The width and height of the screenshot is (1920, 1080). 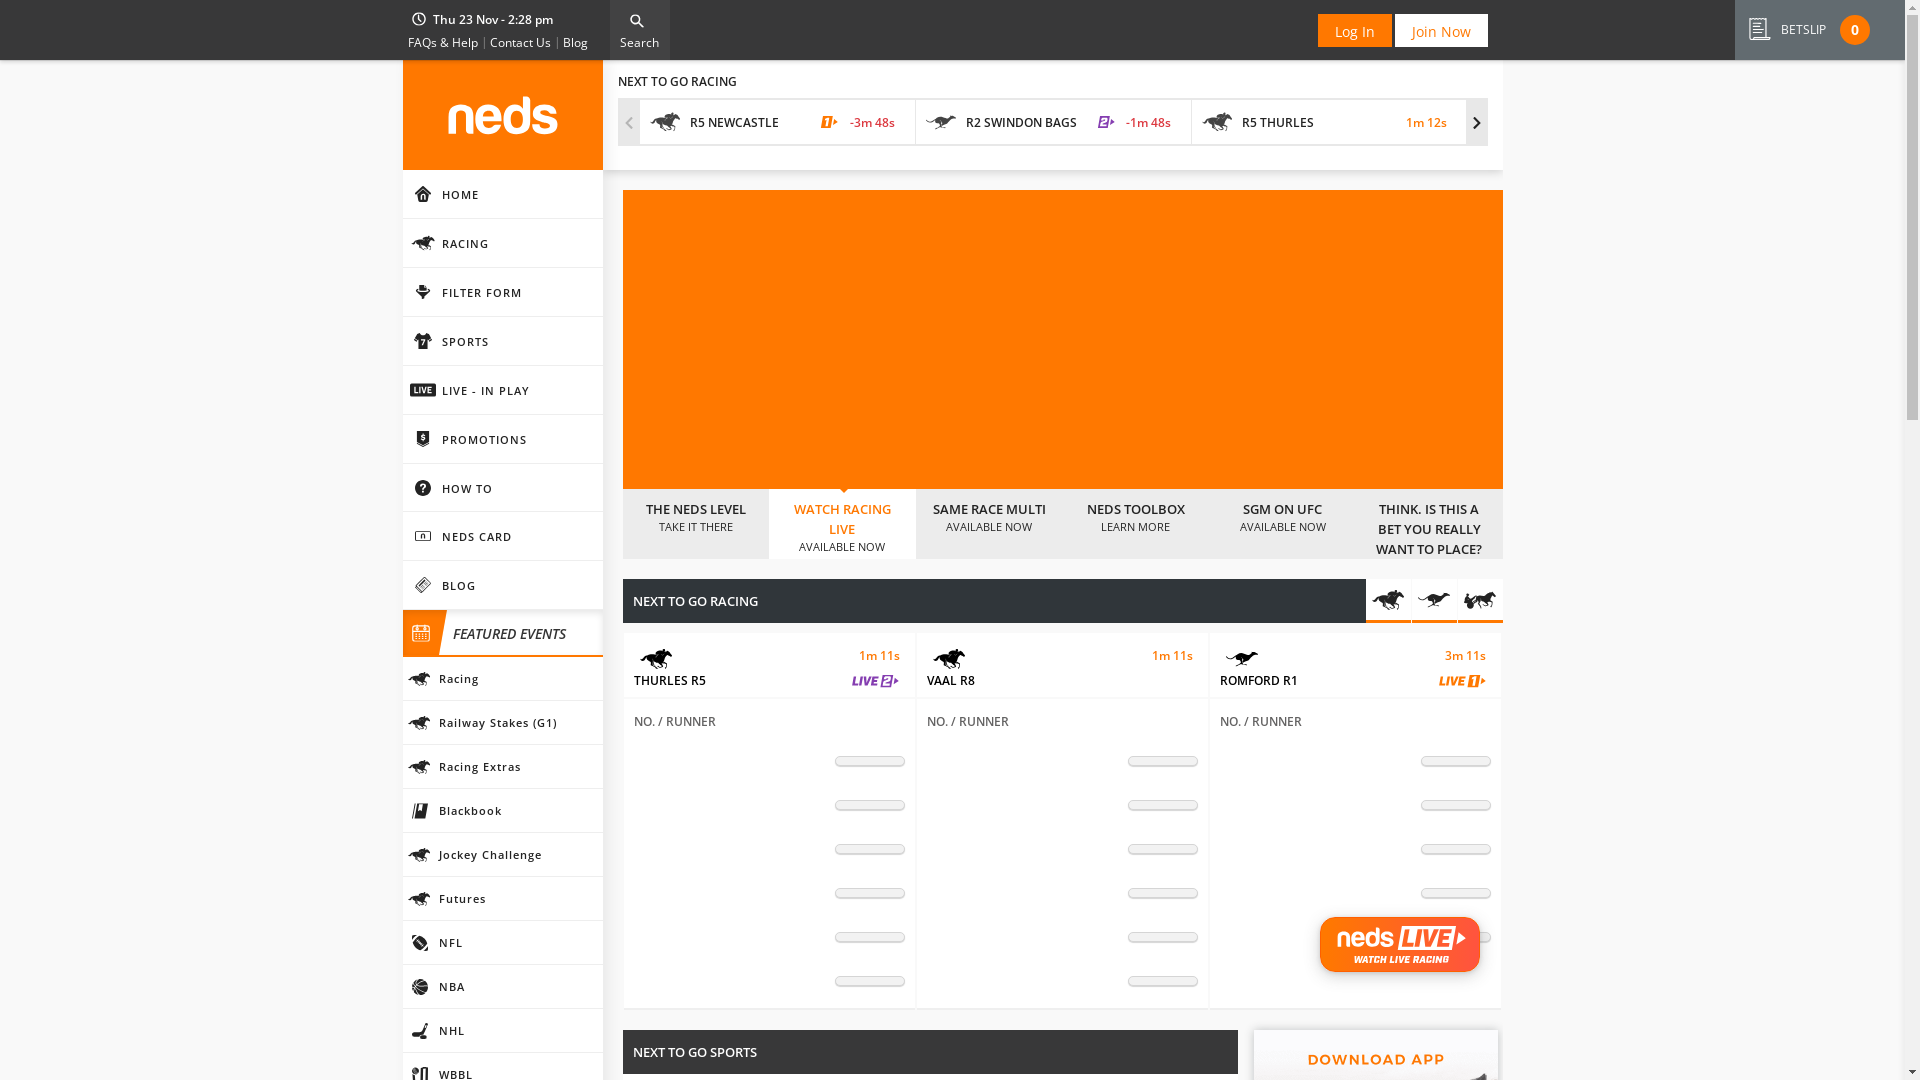 I want to click on LIVE - IN PLAY, so click(x=502, y=390).